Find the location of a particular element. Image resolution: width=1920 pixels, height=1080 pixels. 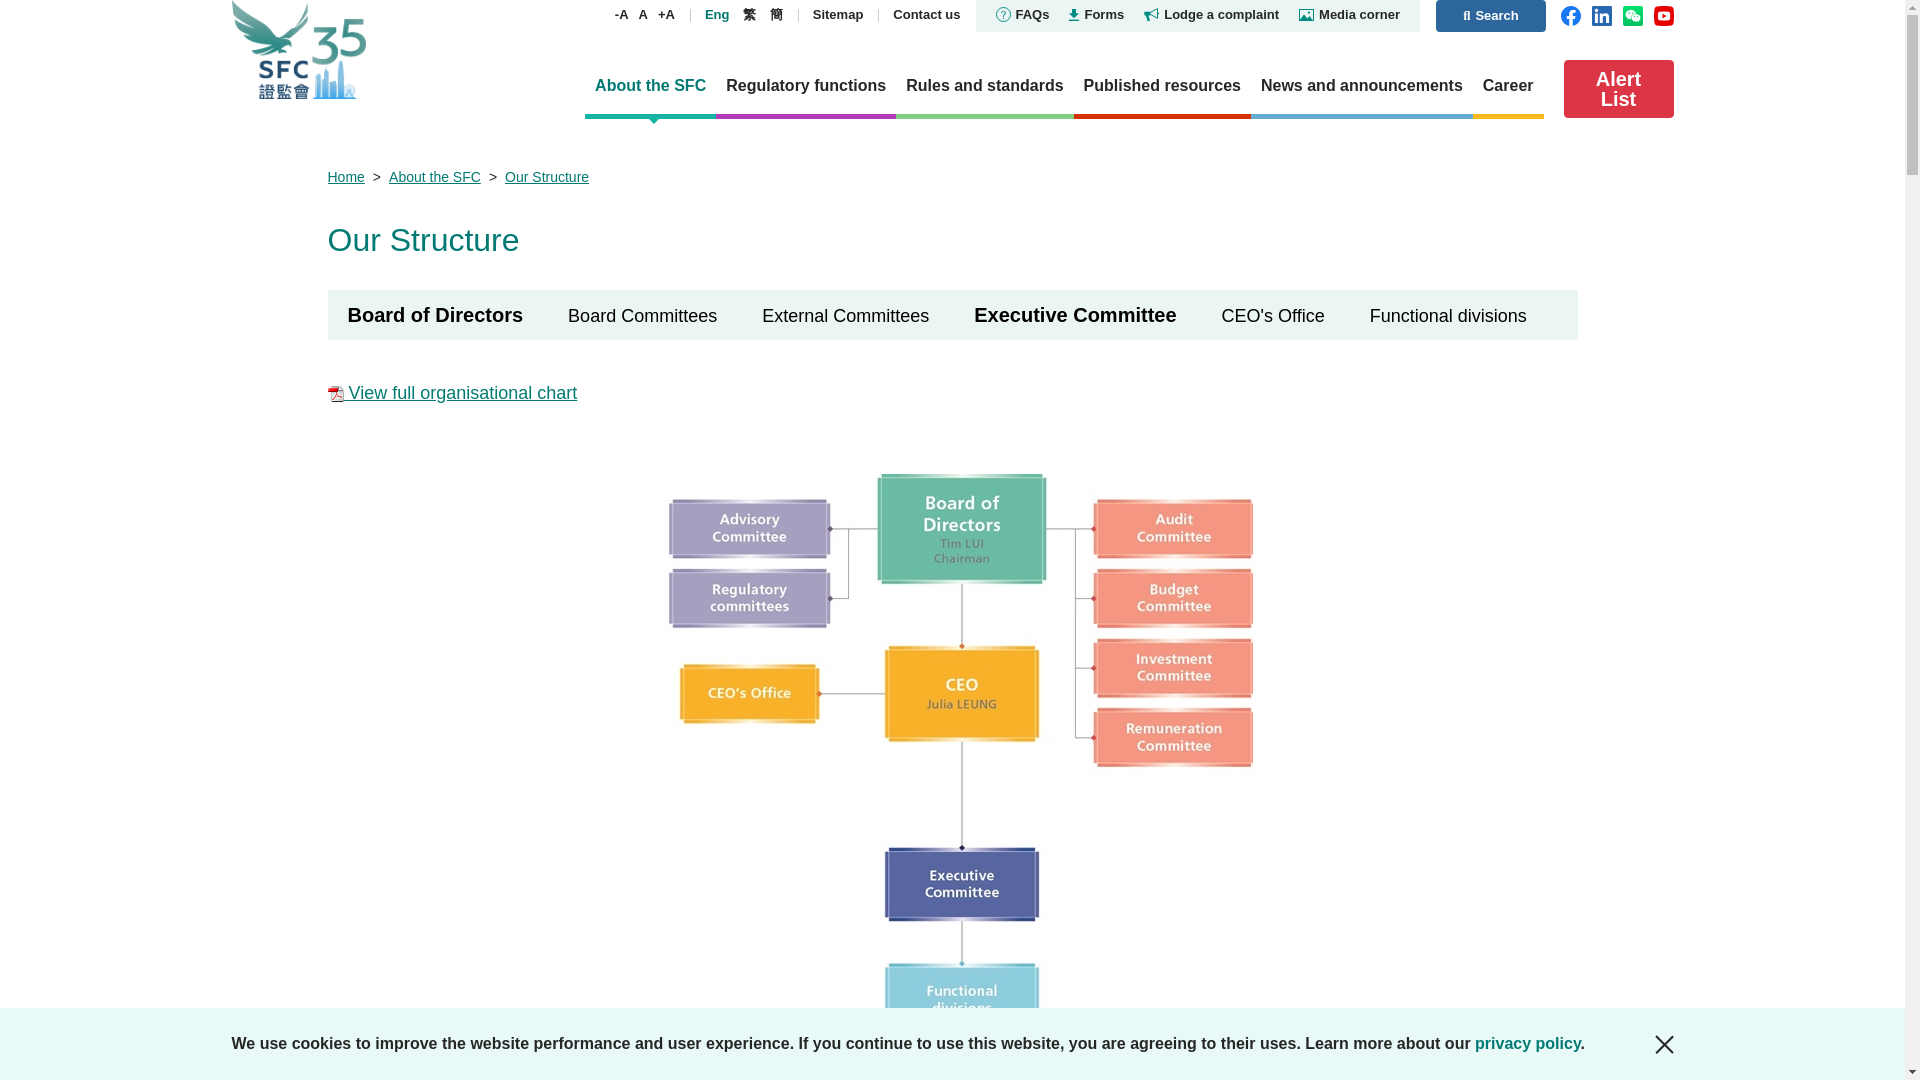

Securities and Futures Commission is located at coordinates (362, 50).